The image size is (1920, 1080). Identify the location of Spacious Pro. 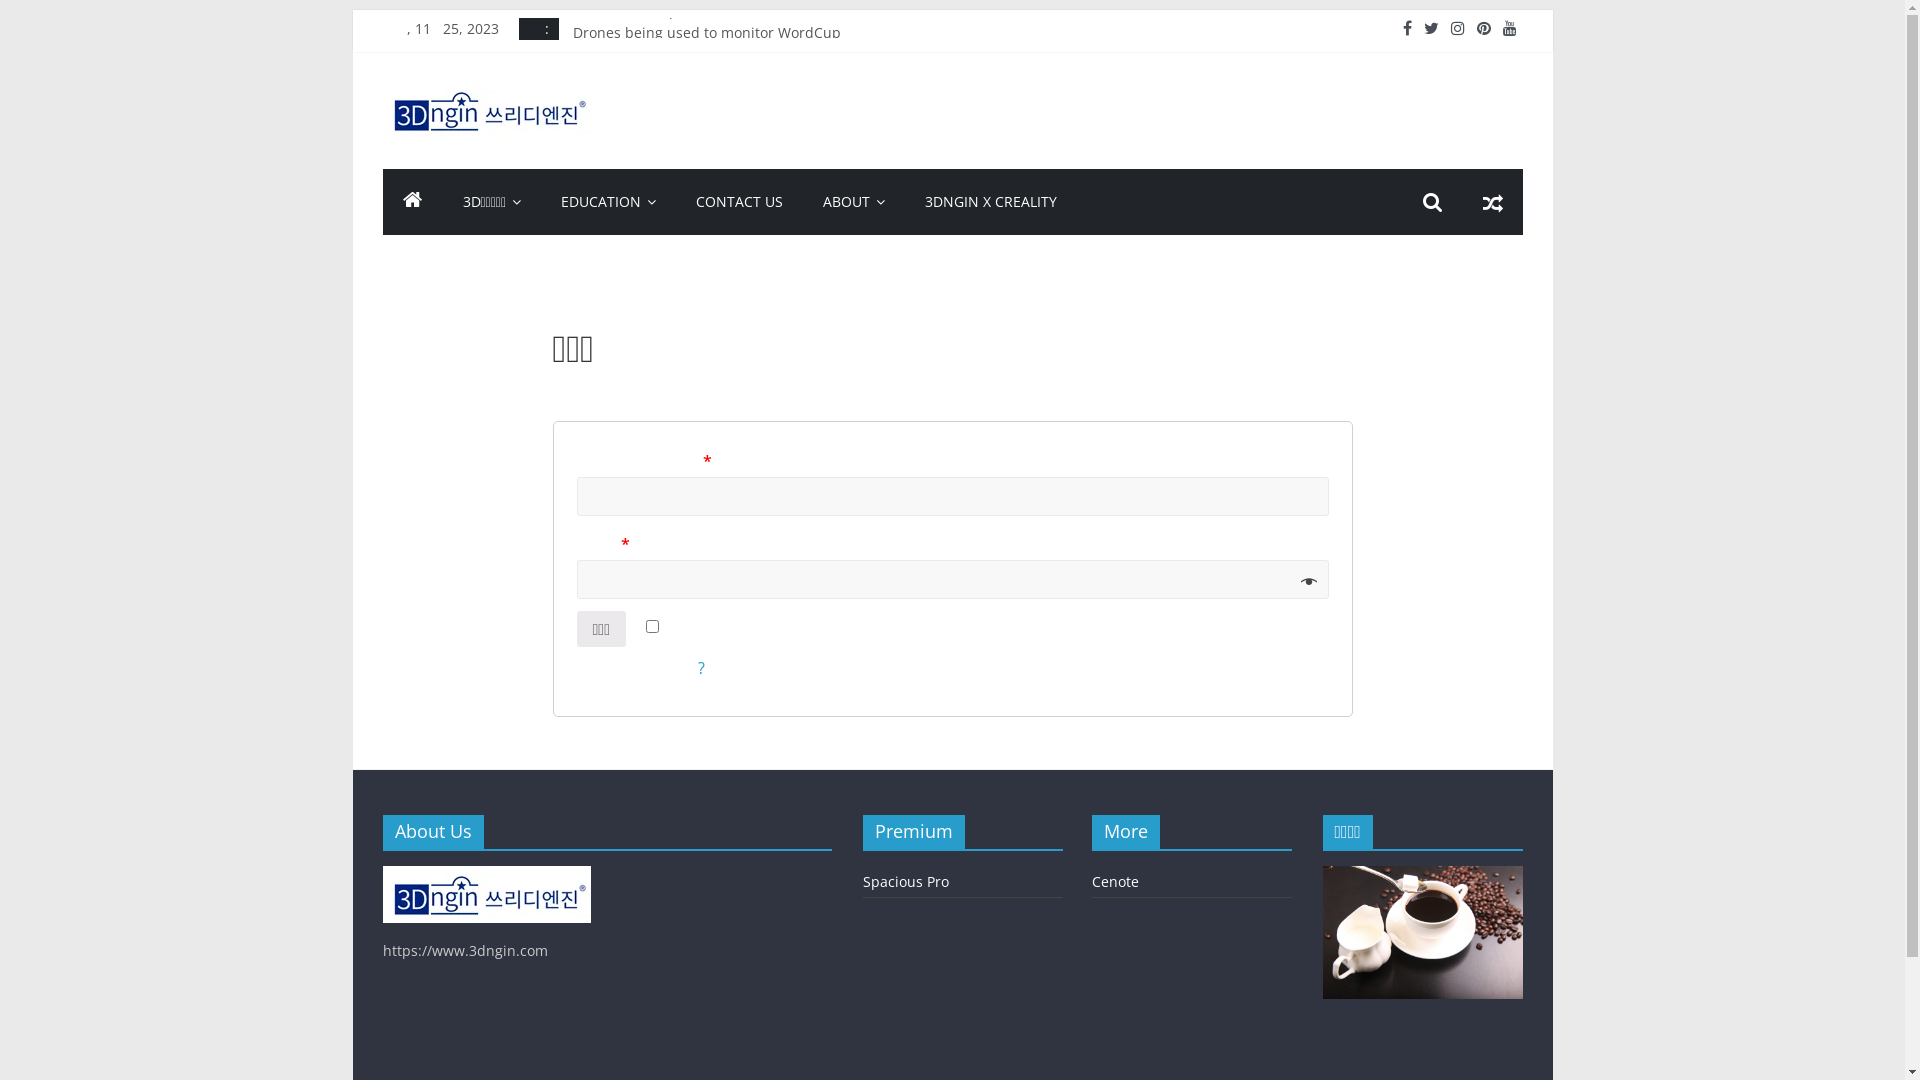
(905, 882).